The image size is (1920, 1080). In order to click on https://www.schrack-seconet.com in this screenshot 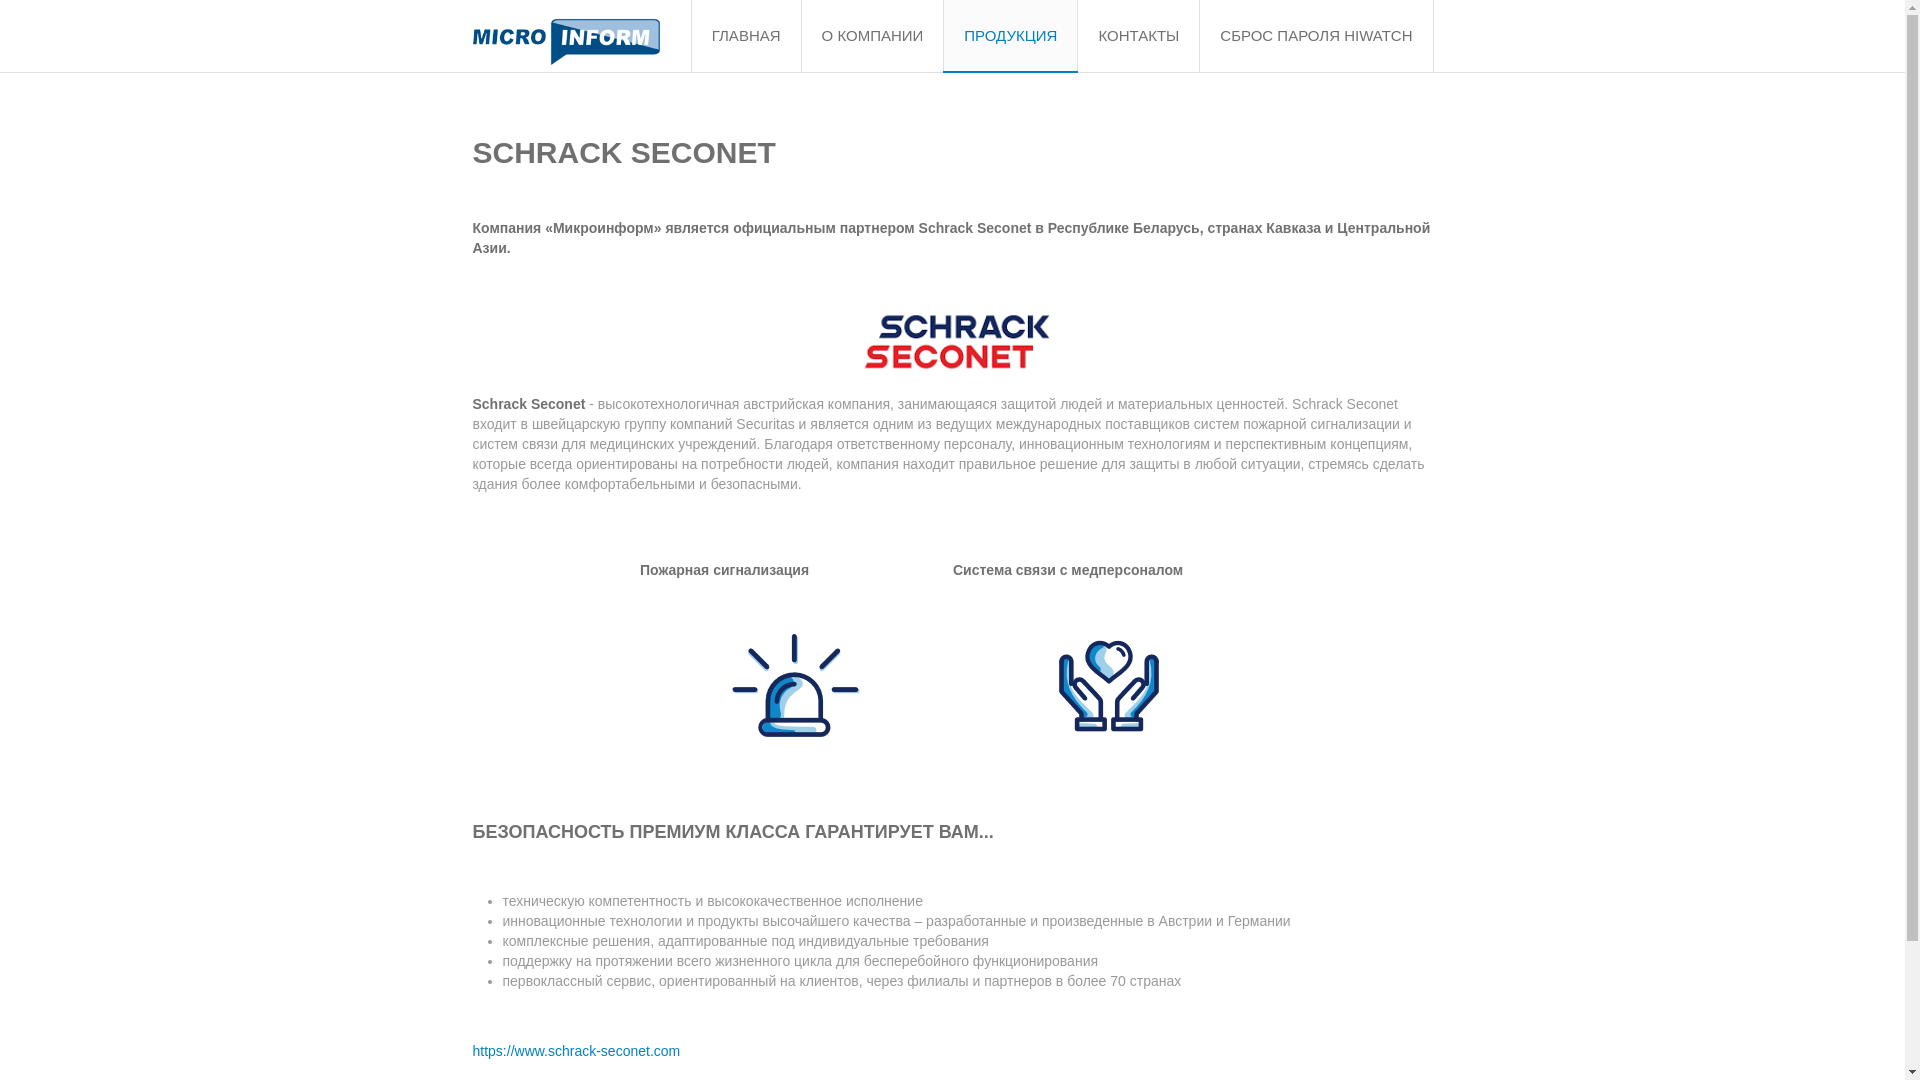, I will do `click(576, 1051)`.